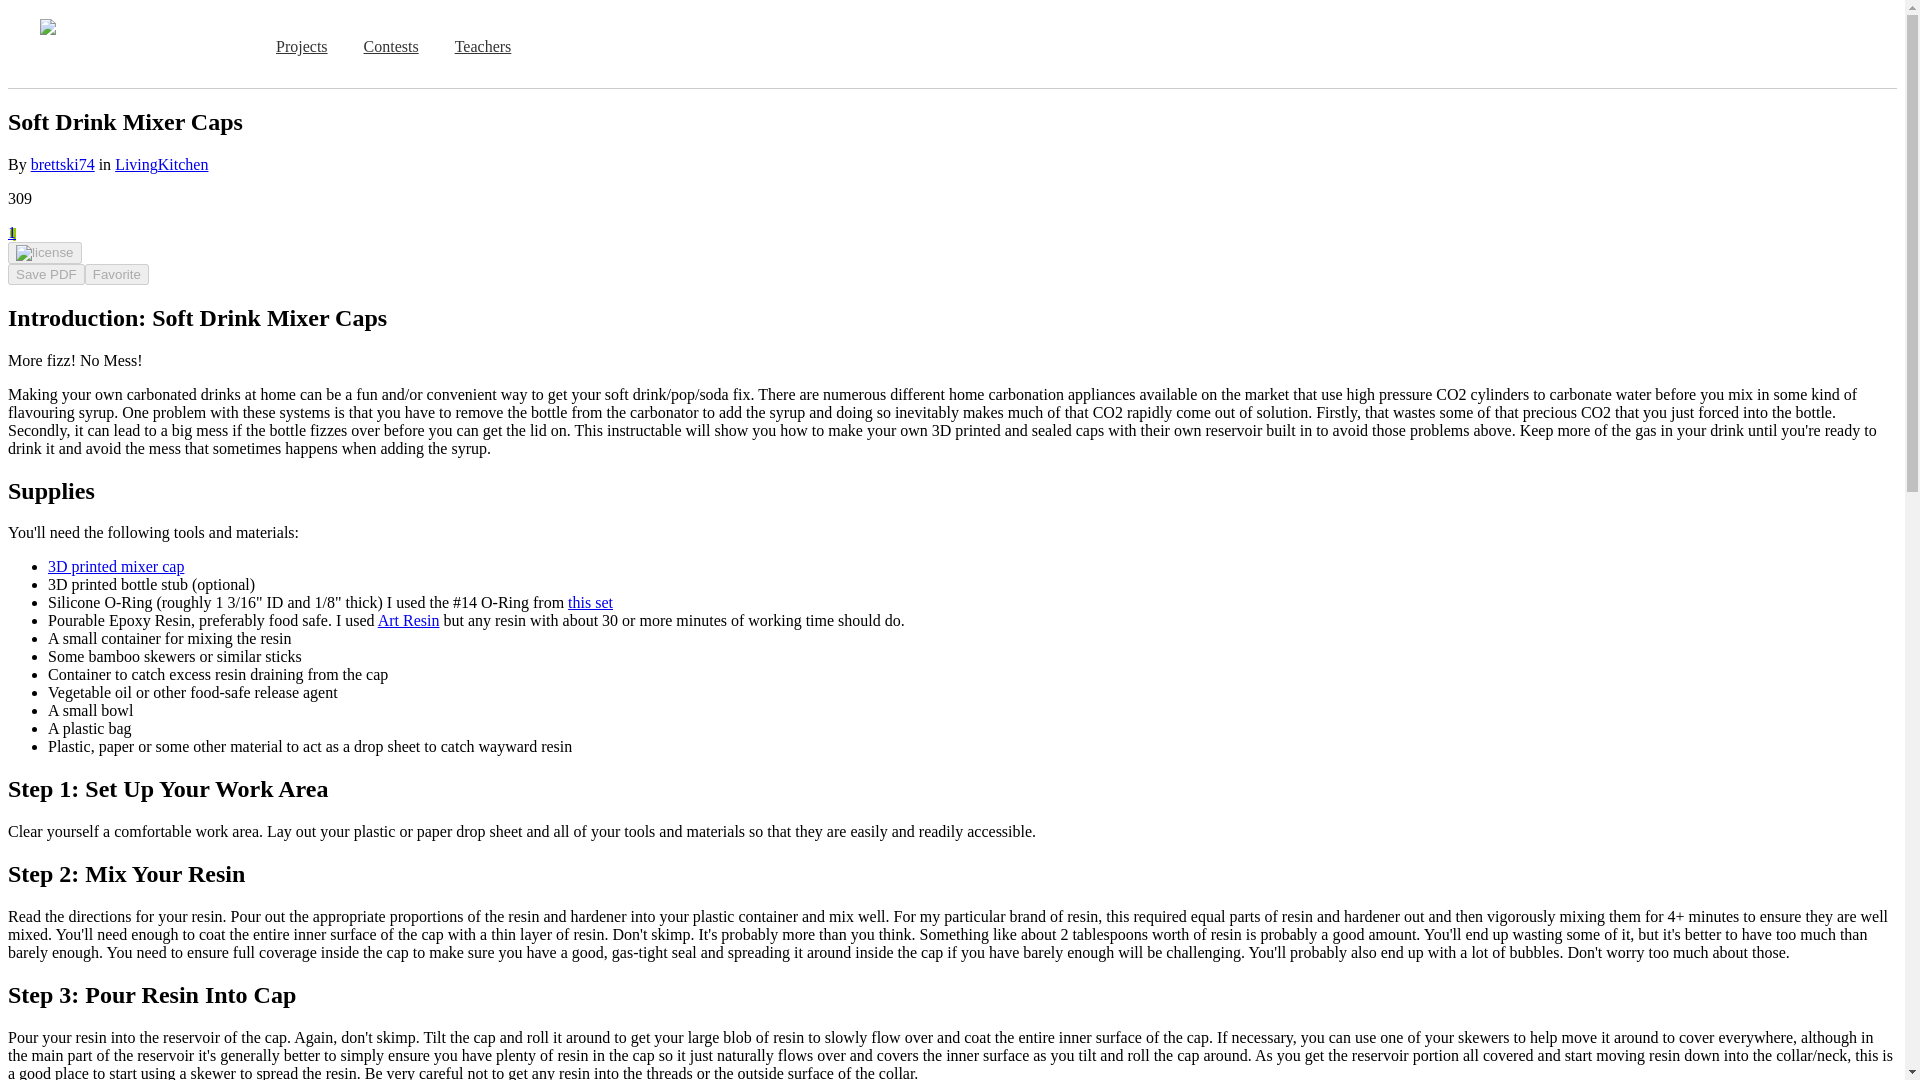 This screenshot has width=1920, height=1080. I want to click on Kitchen, so click(183, 164).